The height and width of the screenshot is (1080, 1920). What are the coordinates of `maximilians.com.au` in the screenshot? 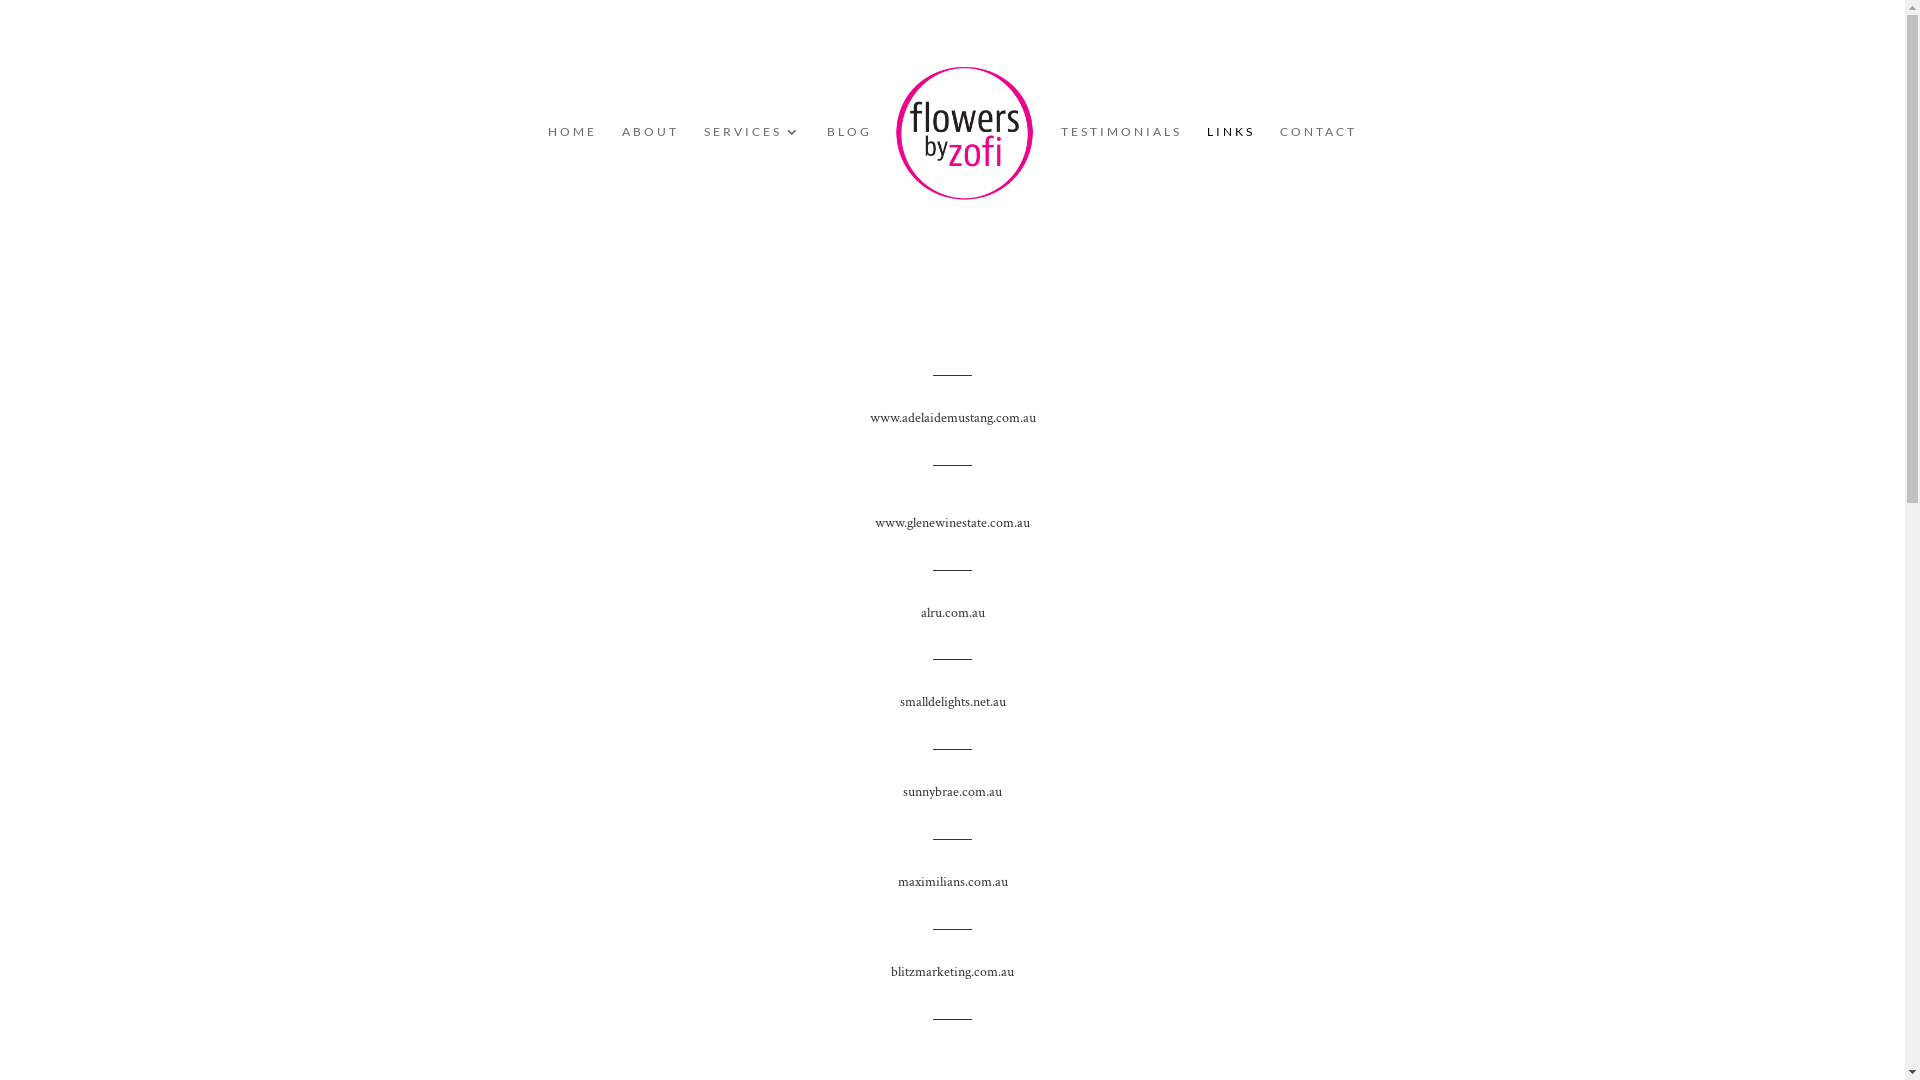 It's located at (953, 882).